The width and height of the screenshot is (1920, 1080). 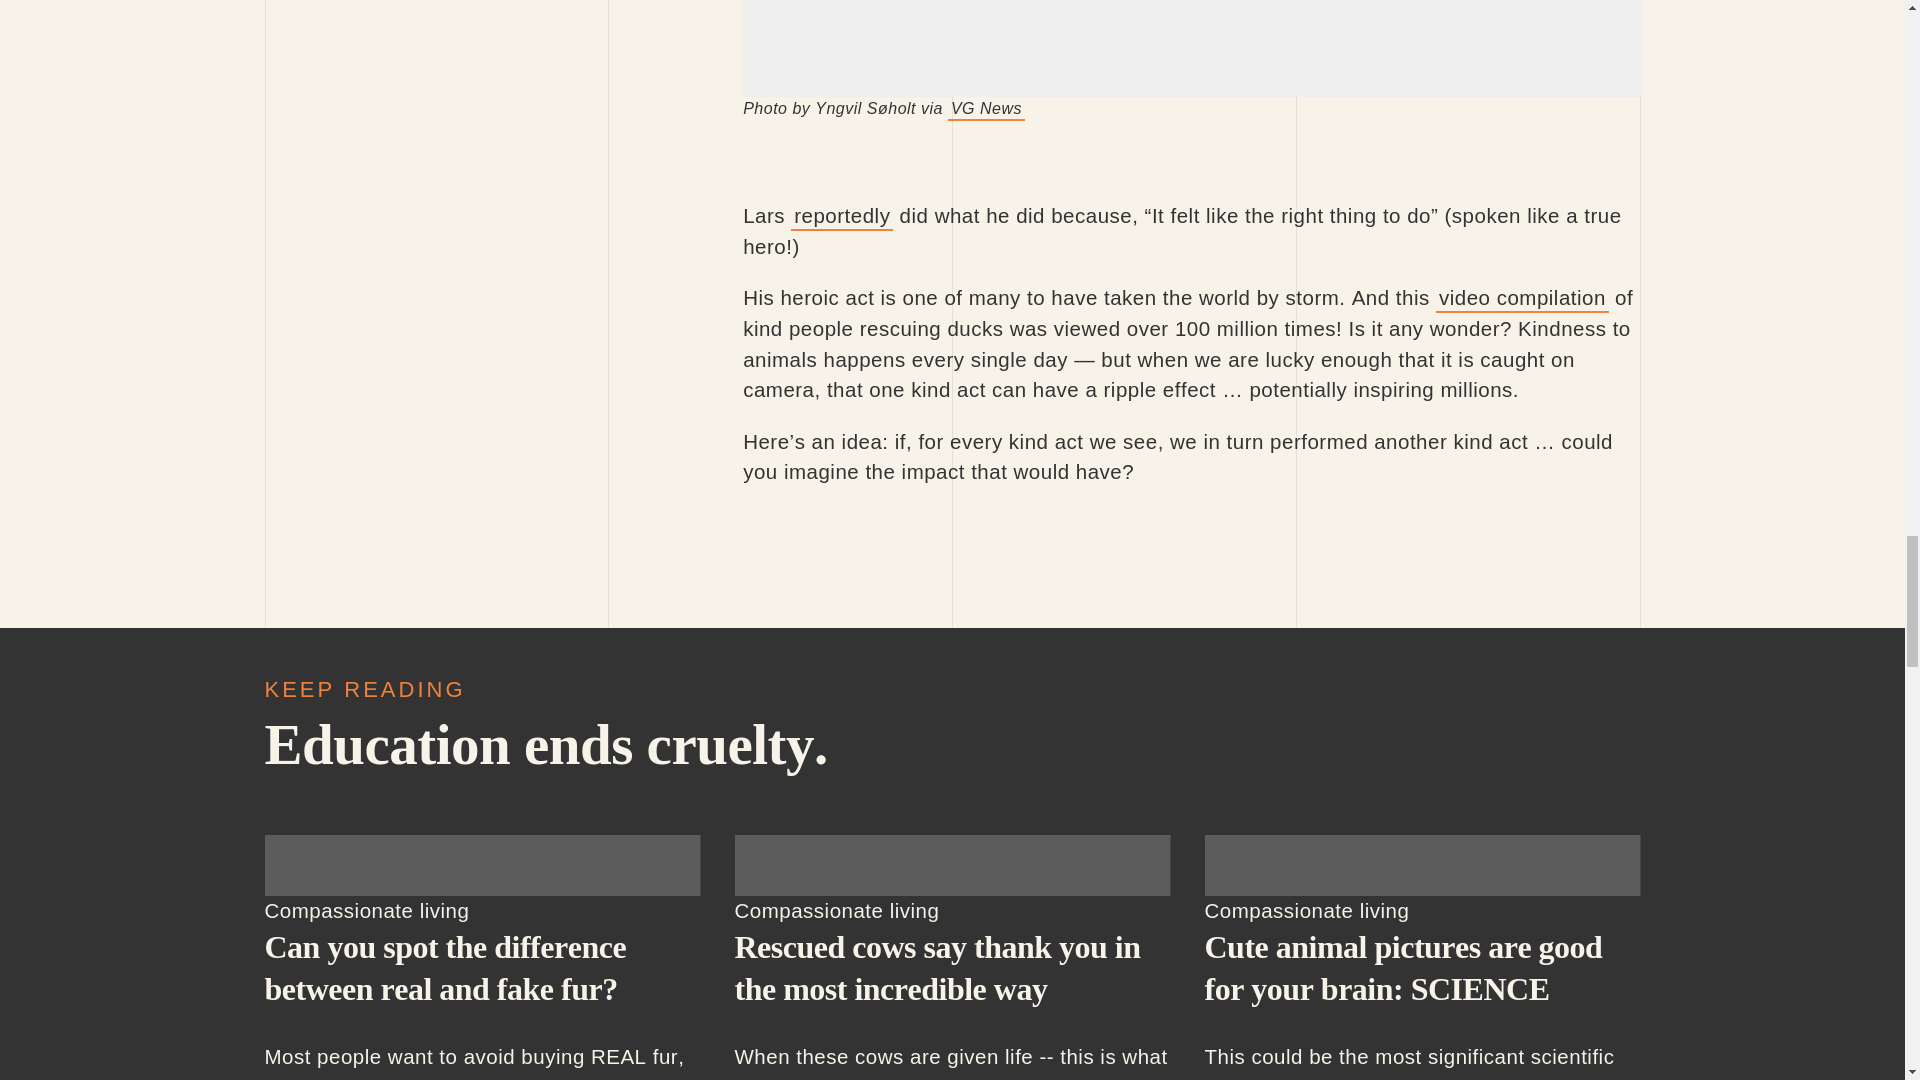 I want to click on Rescued cows say thank you in the most incredible way, so click(x=936, y=967).